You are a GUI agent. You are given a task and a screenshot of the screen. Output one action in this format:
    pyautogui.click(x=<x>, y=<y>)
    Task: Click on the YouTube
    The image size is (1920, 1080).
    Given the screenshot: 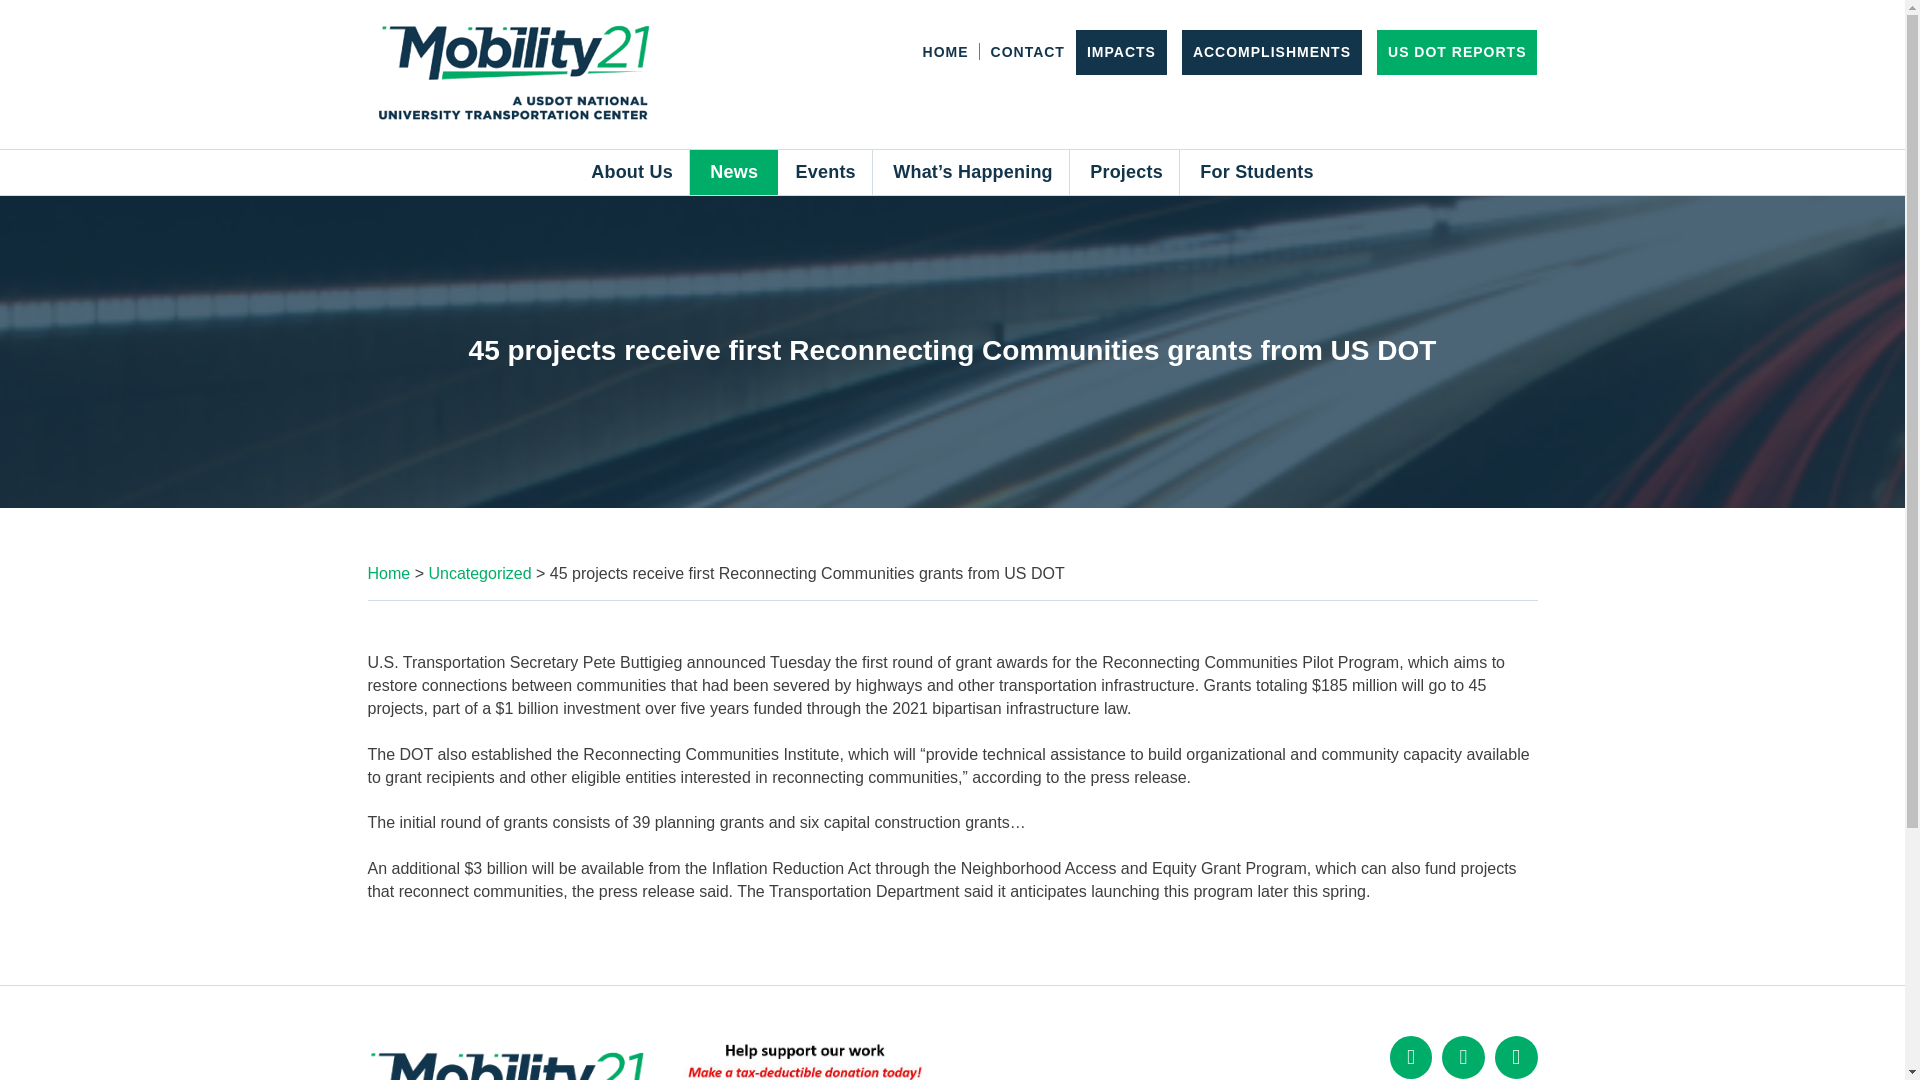 What is the action you would take?
    pyautogui.click(x=1516, y=1056)
    